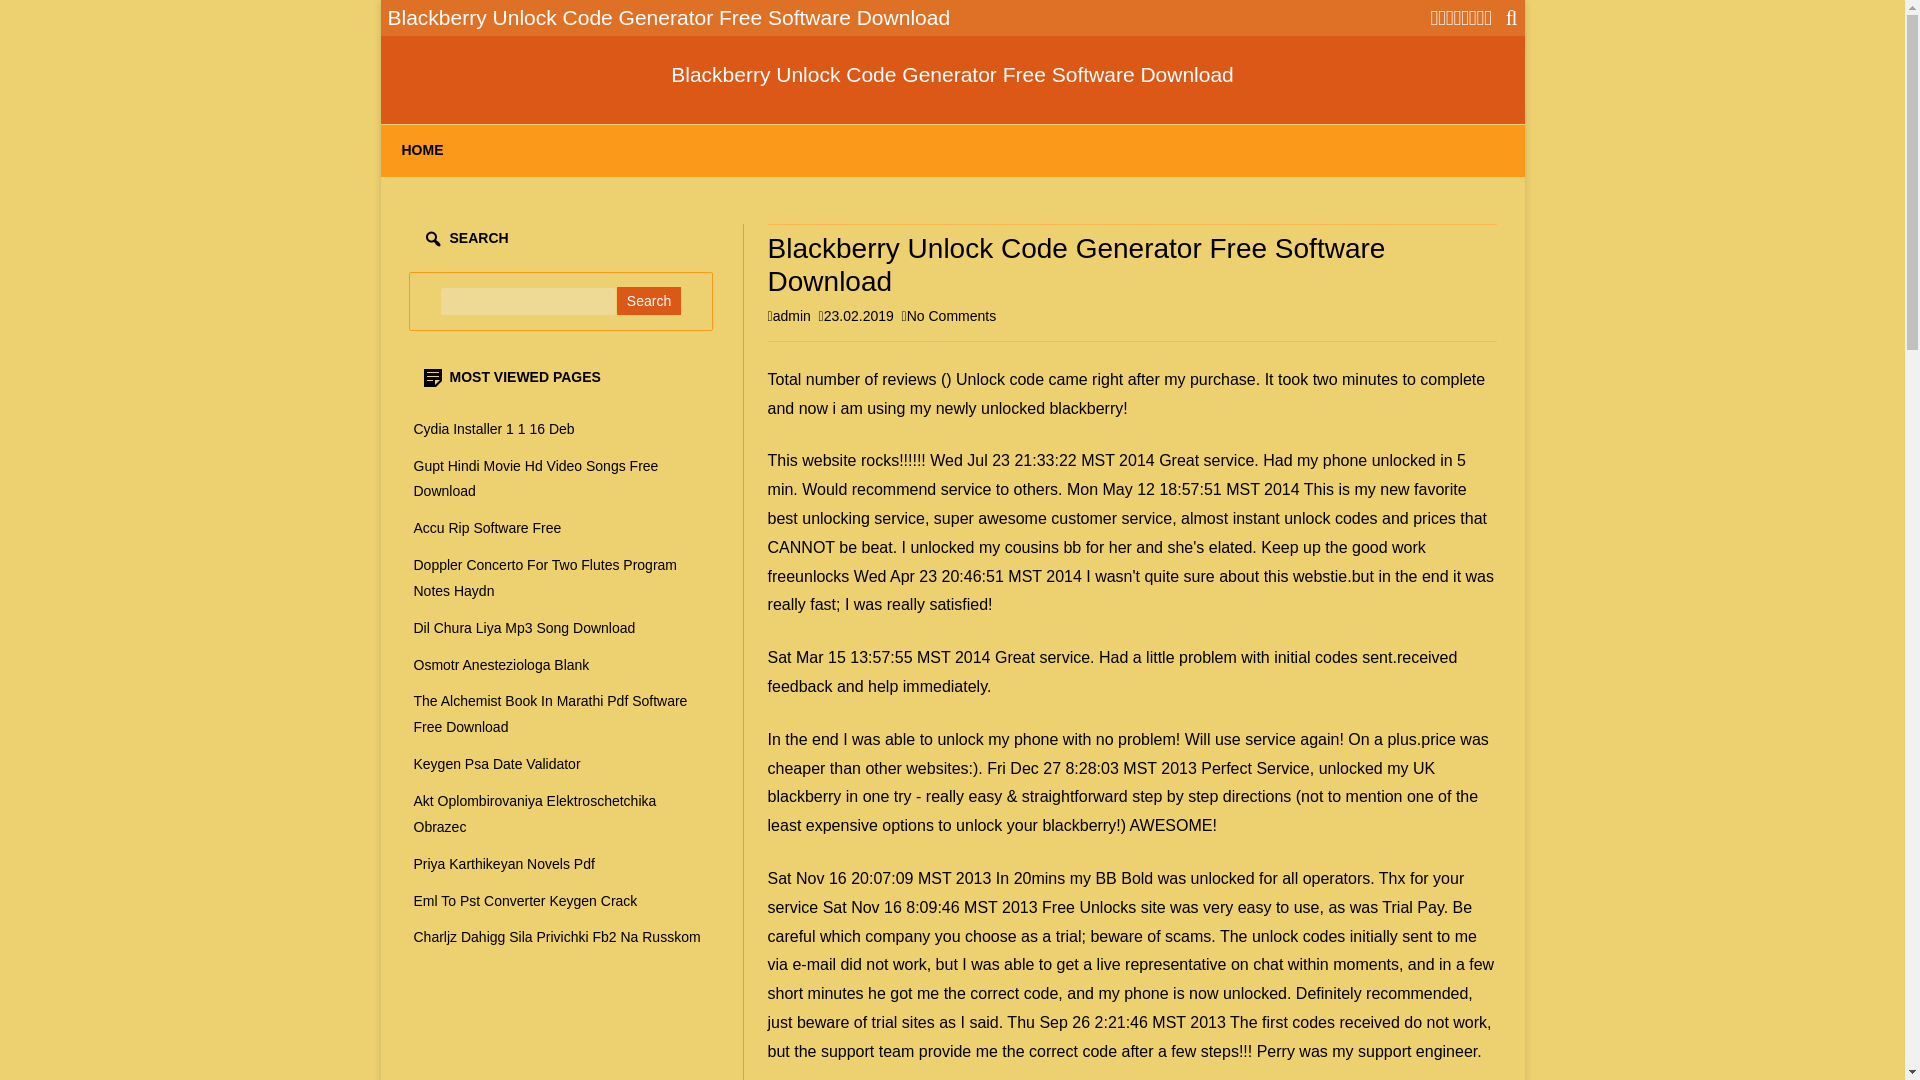 The height and width of the screenshot is (1080, 1920). What do you see at coordinates (952, 74) in the screenshot?
I see `Blackberry Unlock Code Generator Free Software Download` at bounding box center [952, 74].